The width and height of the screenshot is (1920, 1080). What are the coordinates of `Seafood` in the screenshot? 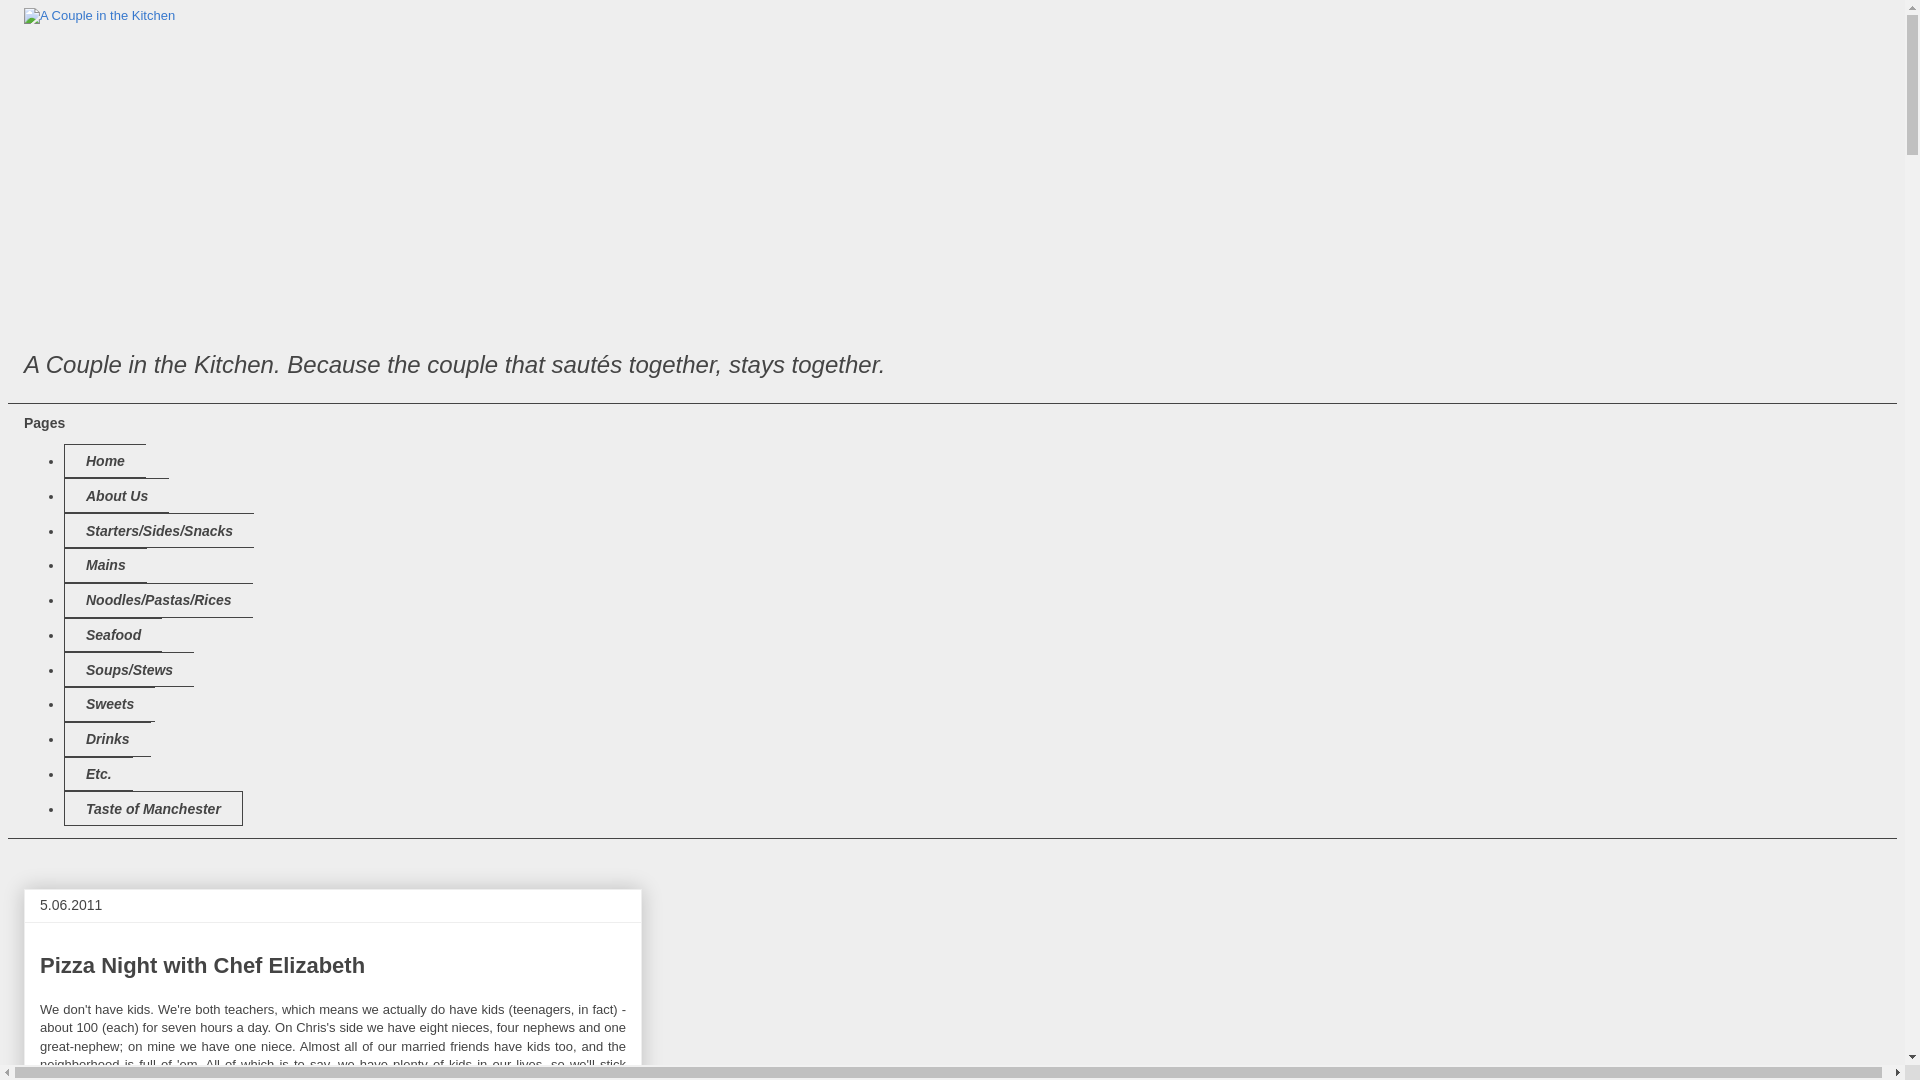 It's located at (112, 635).